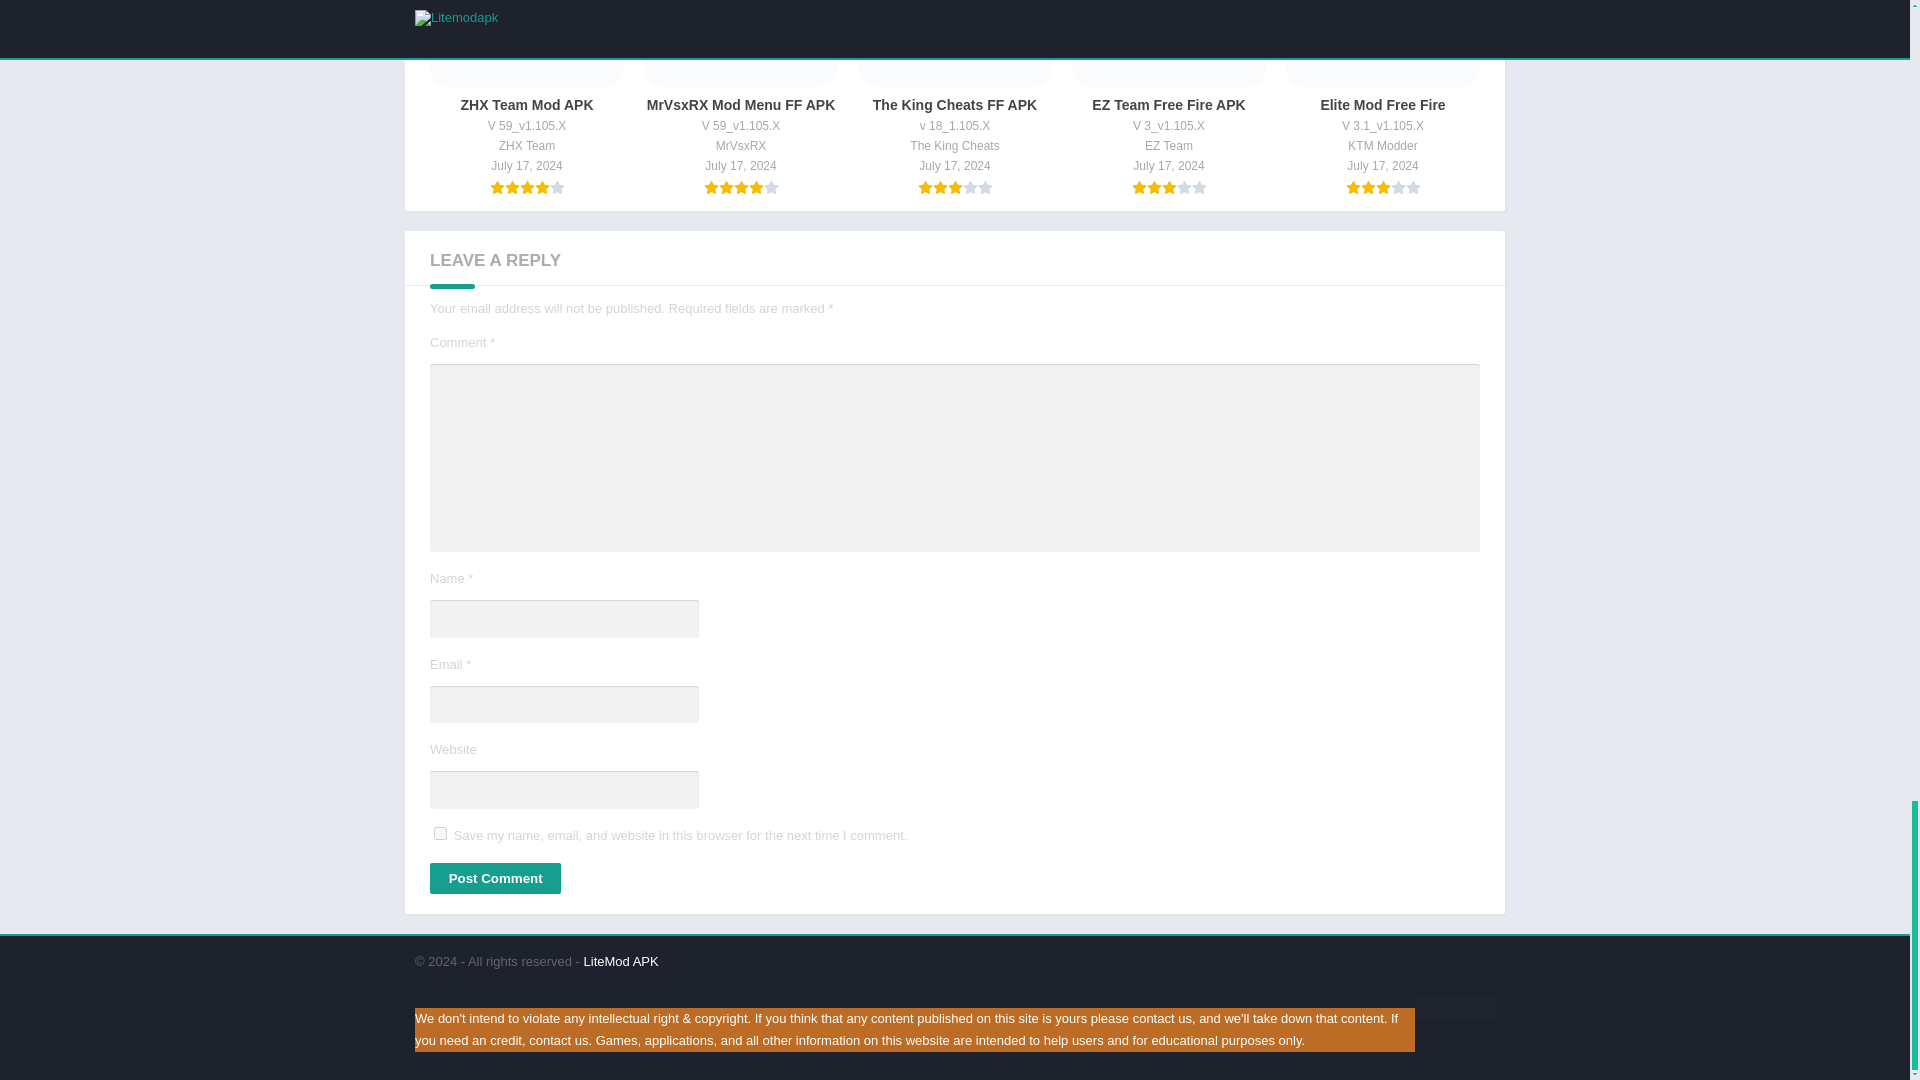 This screenshot has height=1080, width=1920. I want to click on ZHX Team Mod APK, so click(527, 98).